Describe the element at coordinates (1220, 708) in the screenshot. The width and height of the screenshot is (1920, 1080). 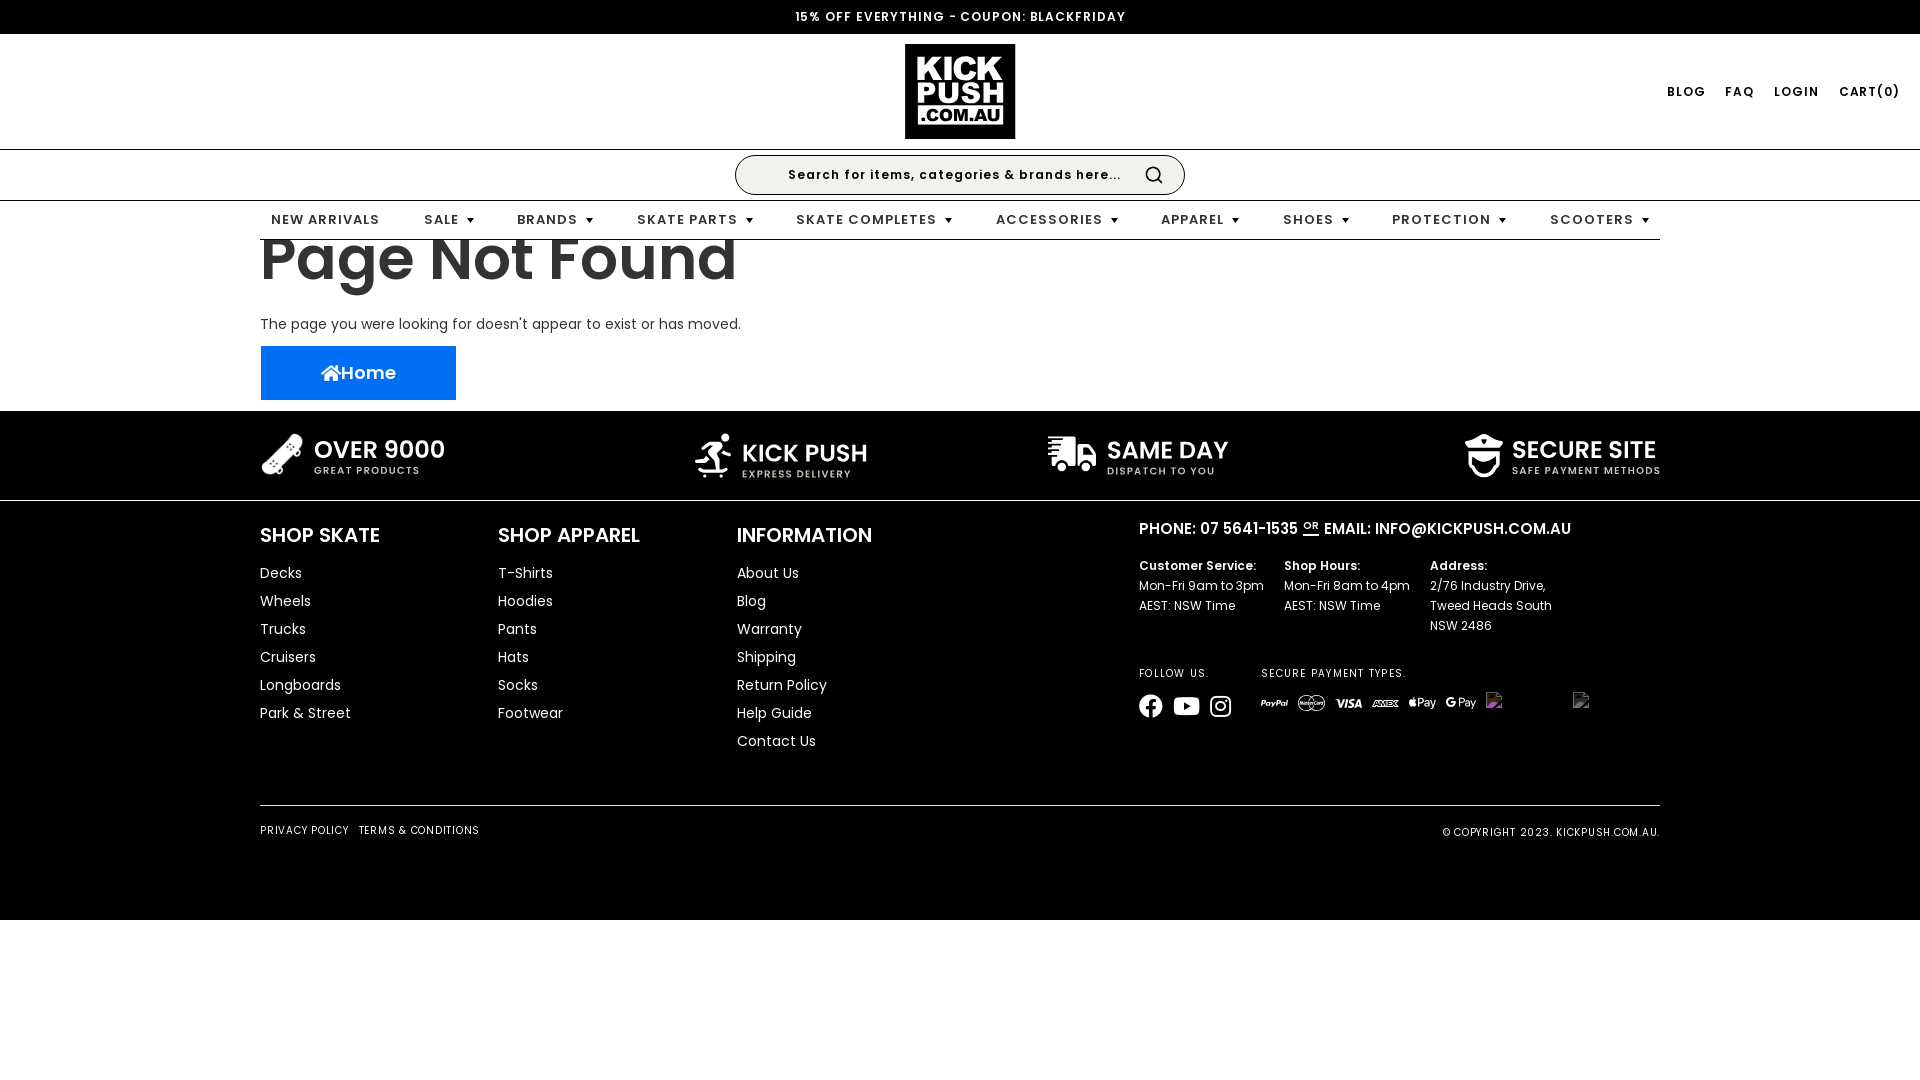
I see `Instagram` at that location.